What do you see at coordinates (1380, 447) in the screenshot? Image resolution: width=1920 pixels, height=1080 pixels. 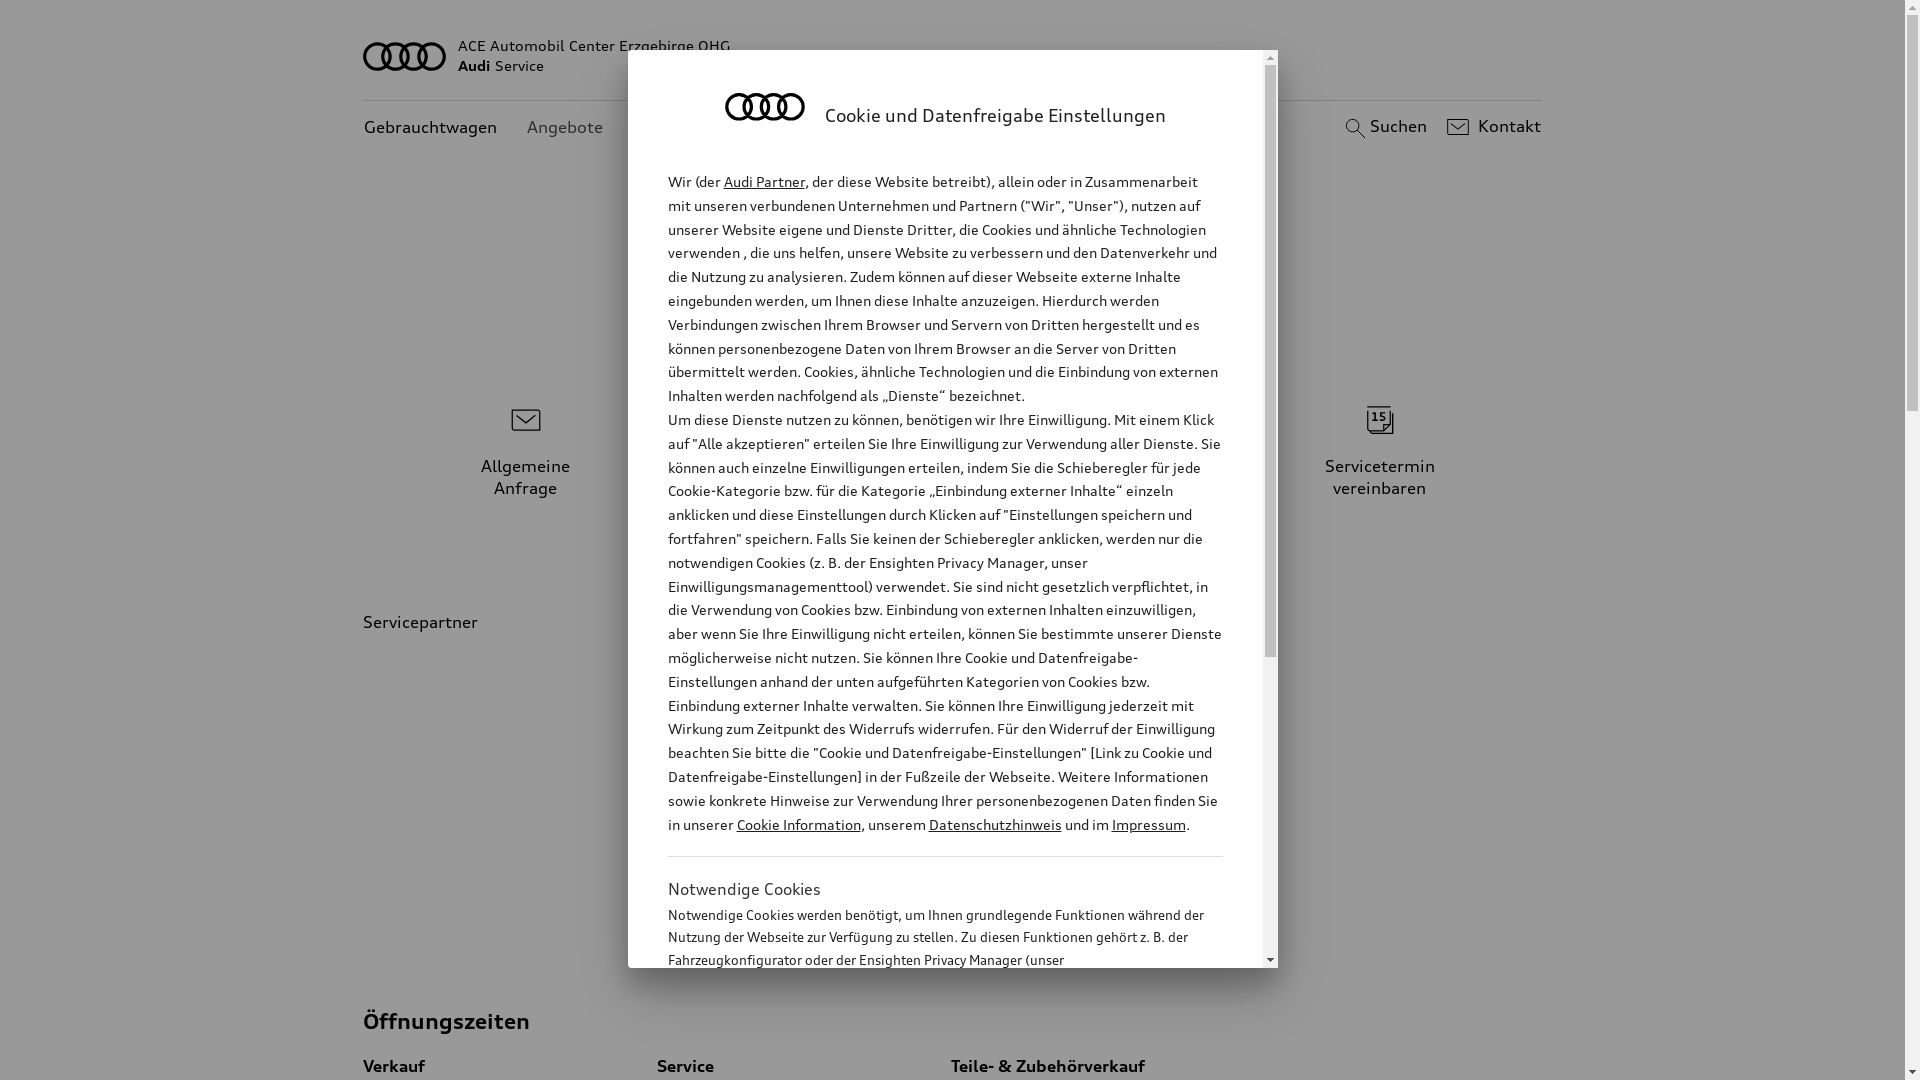 I see `Servicetermin
vereinbaren` at bounding box center [1380, 447].